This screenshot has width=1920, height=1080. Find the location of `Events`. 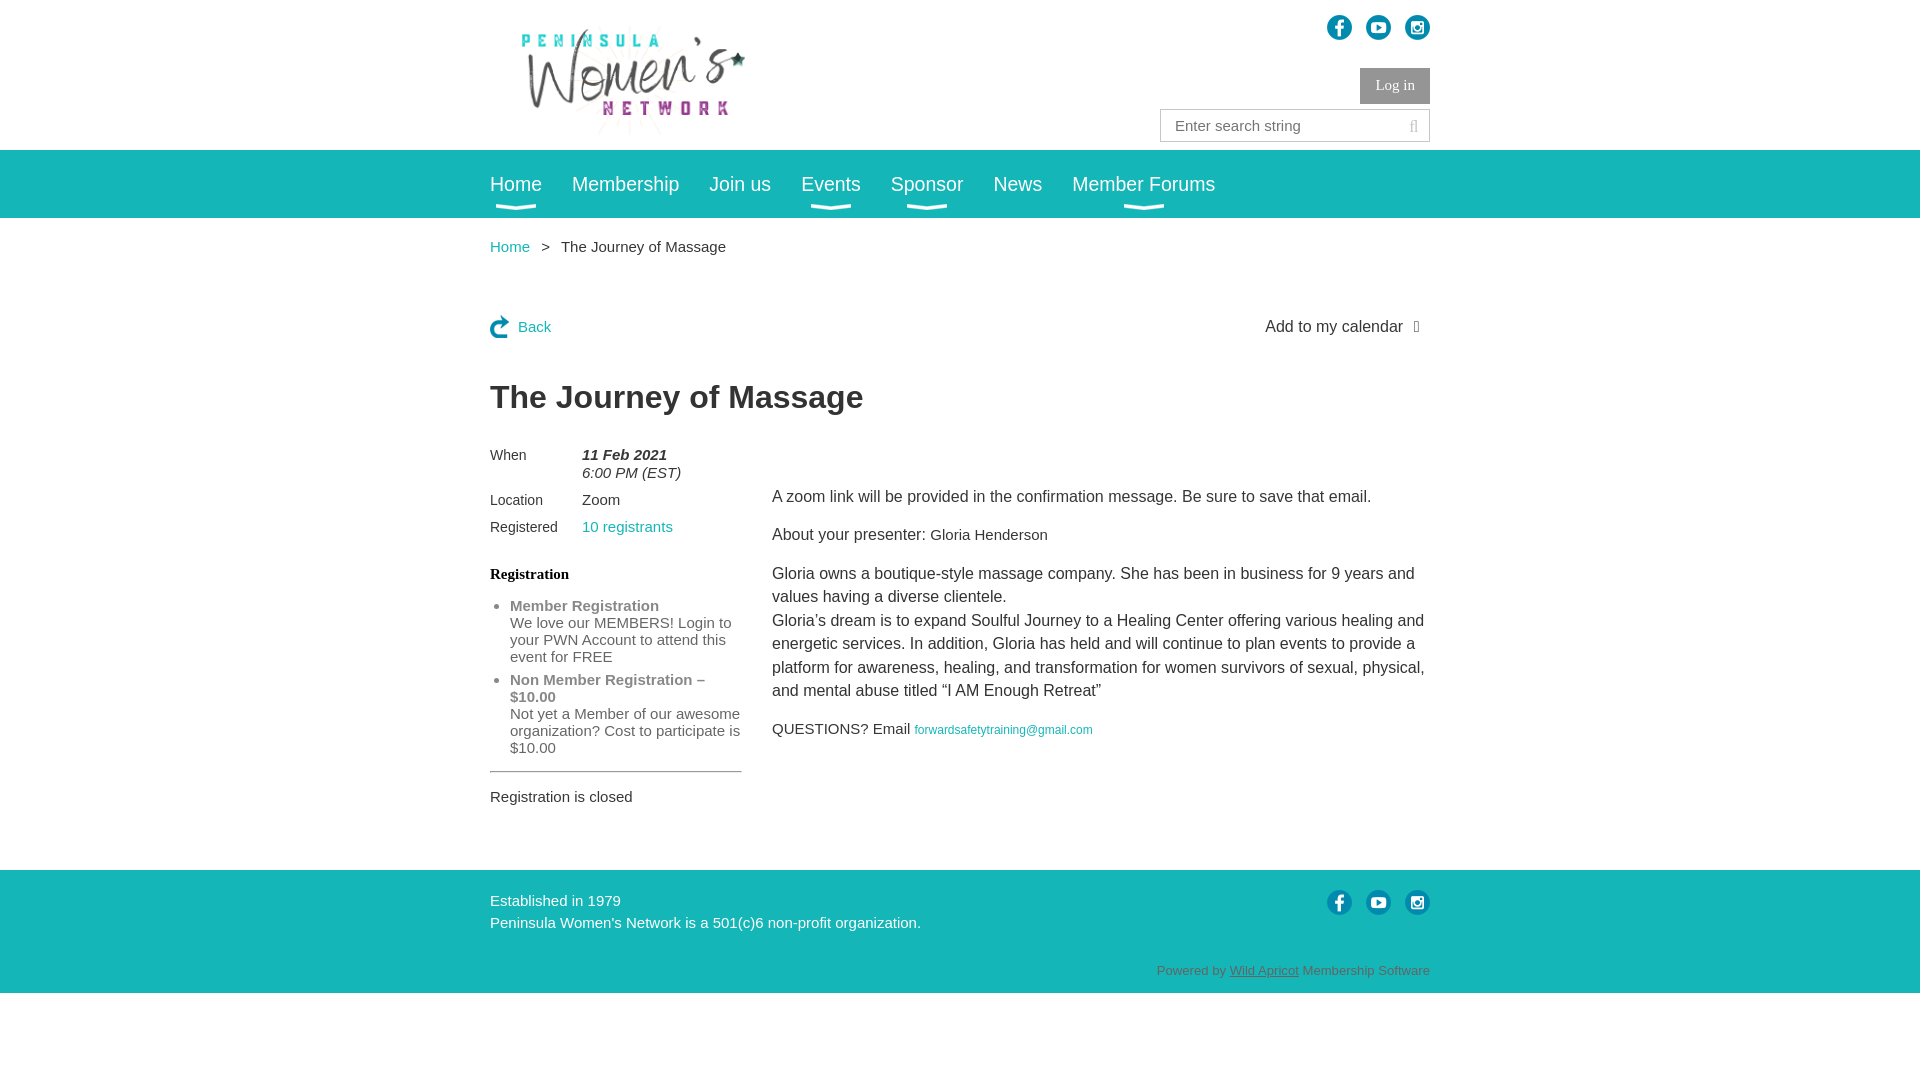

Events is located at coordinates (845, 184).